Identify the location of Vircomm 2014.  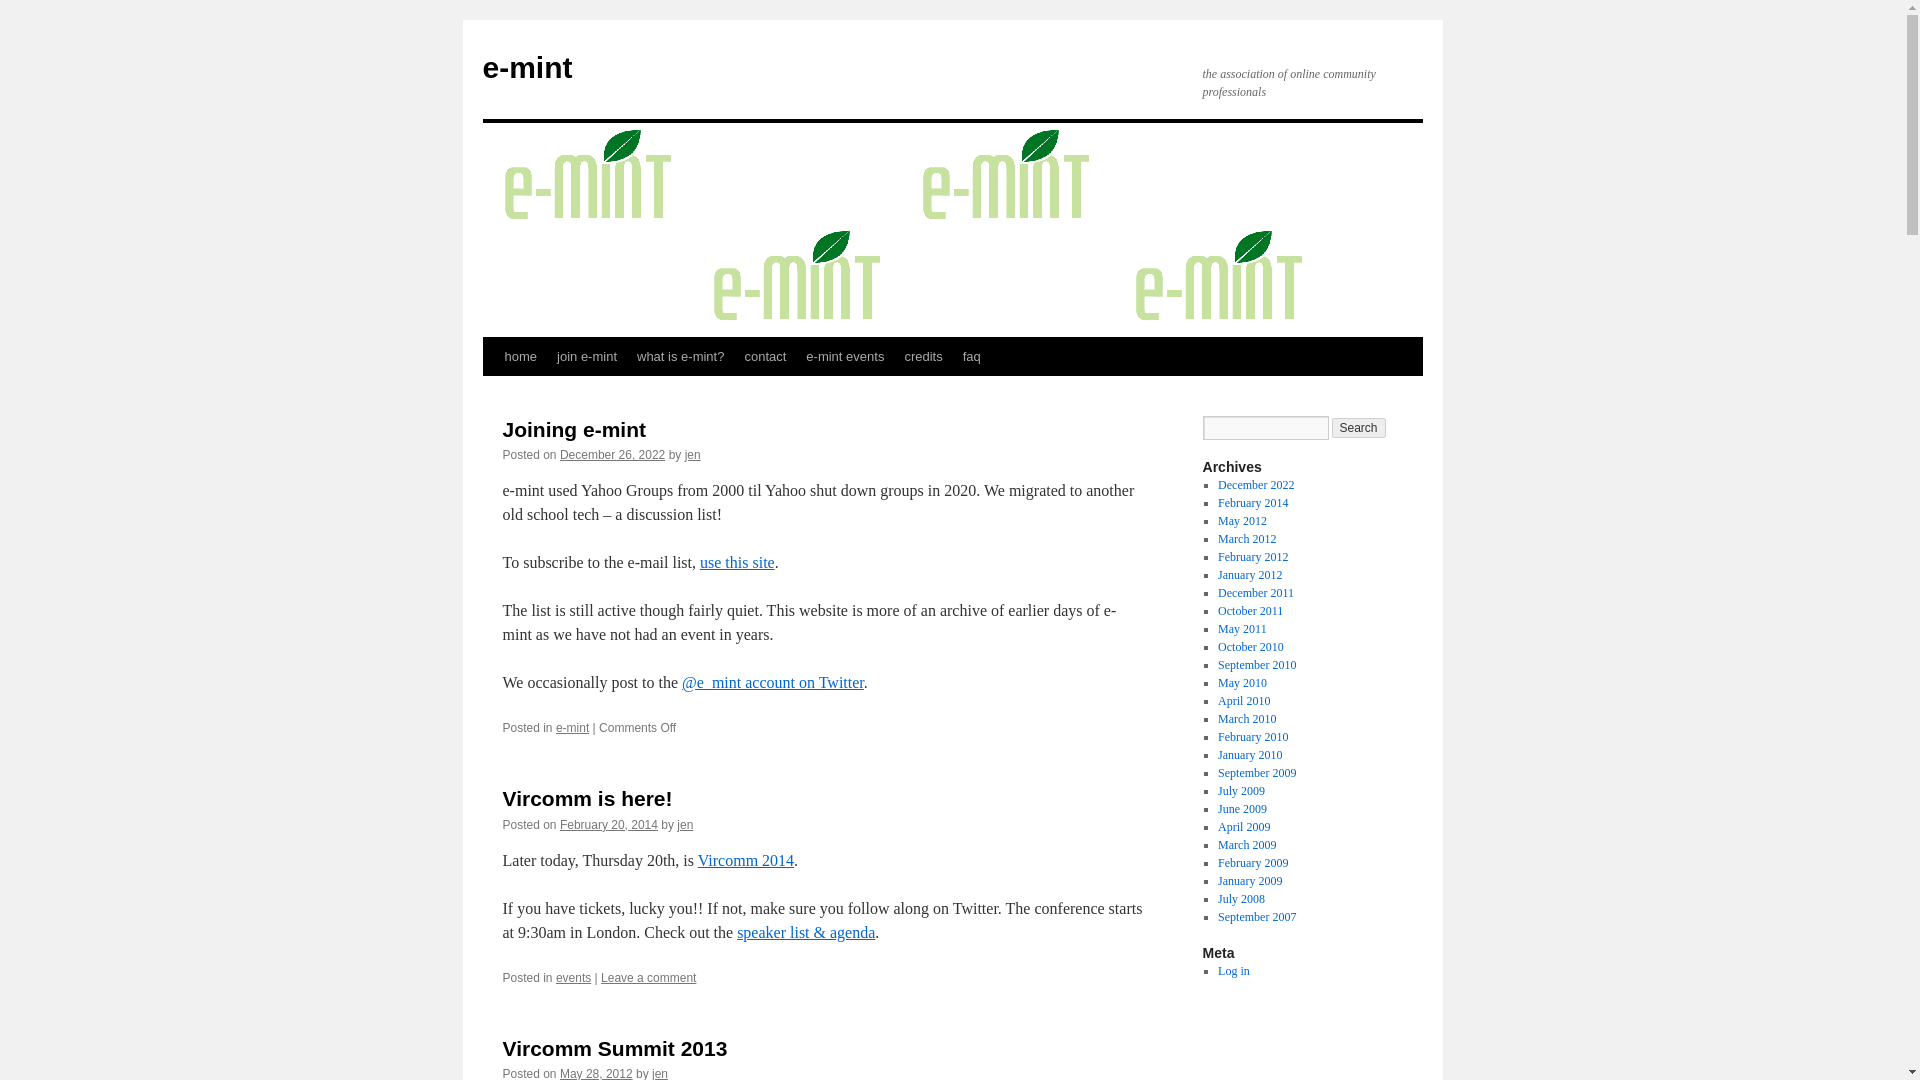
(746, 860).